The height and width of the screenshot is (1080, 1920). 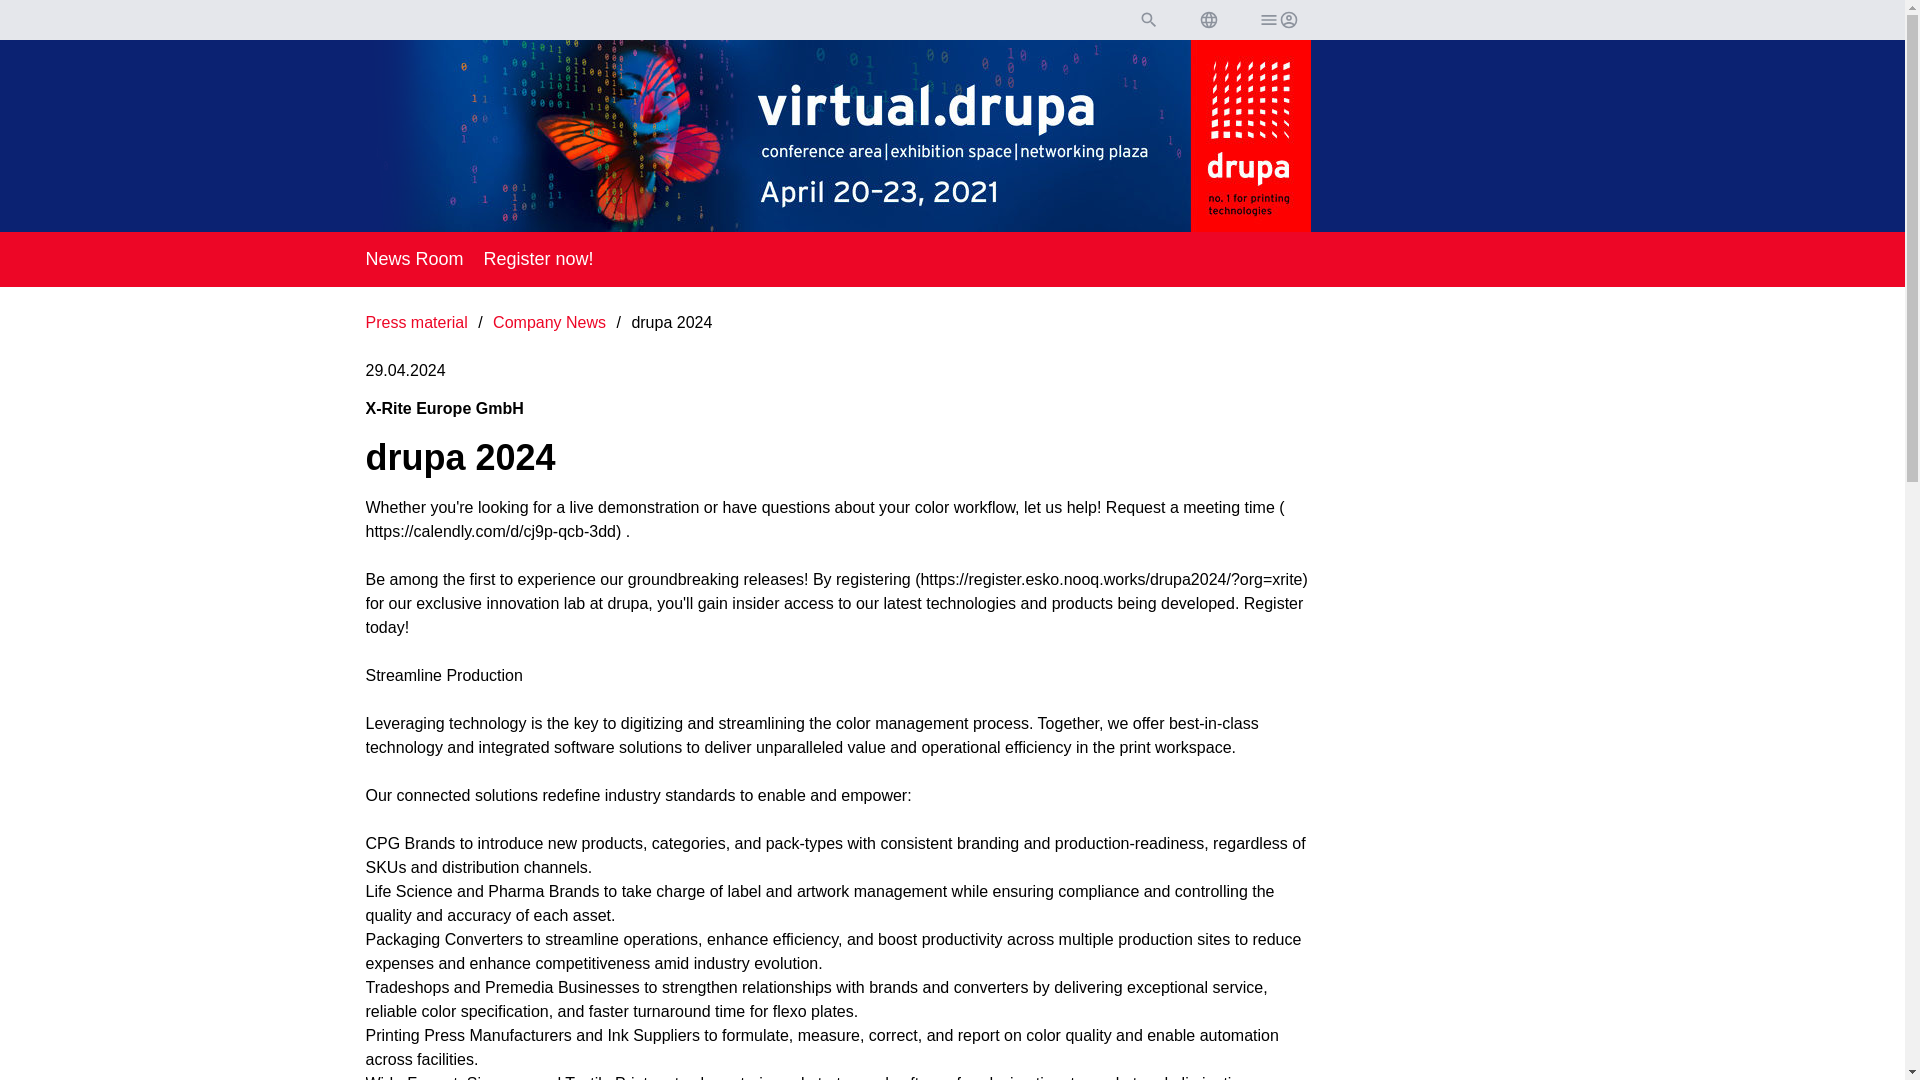 I want to click on ENGLISH, so click(x=1208, y=20).